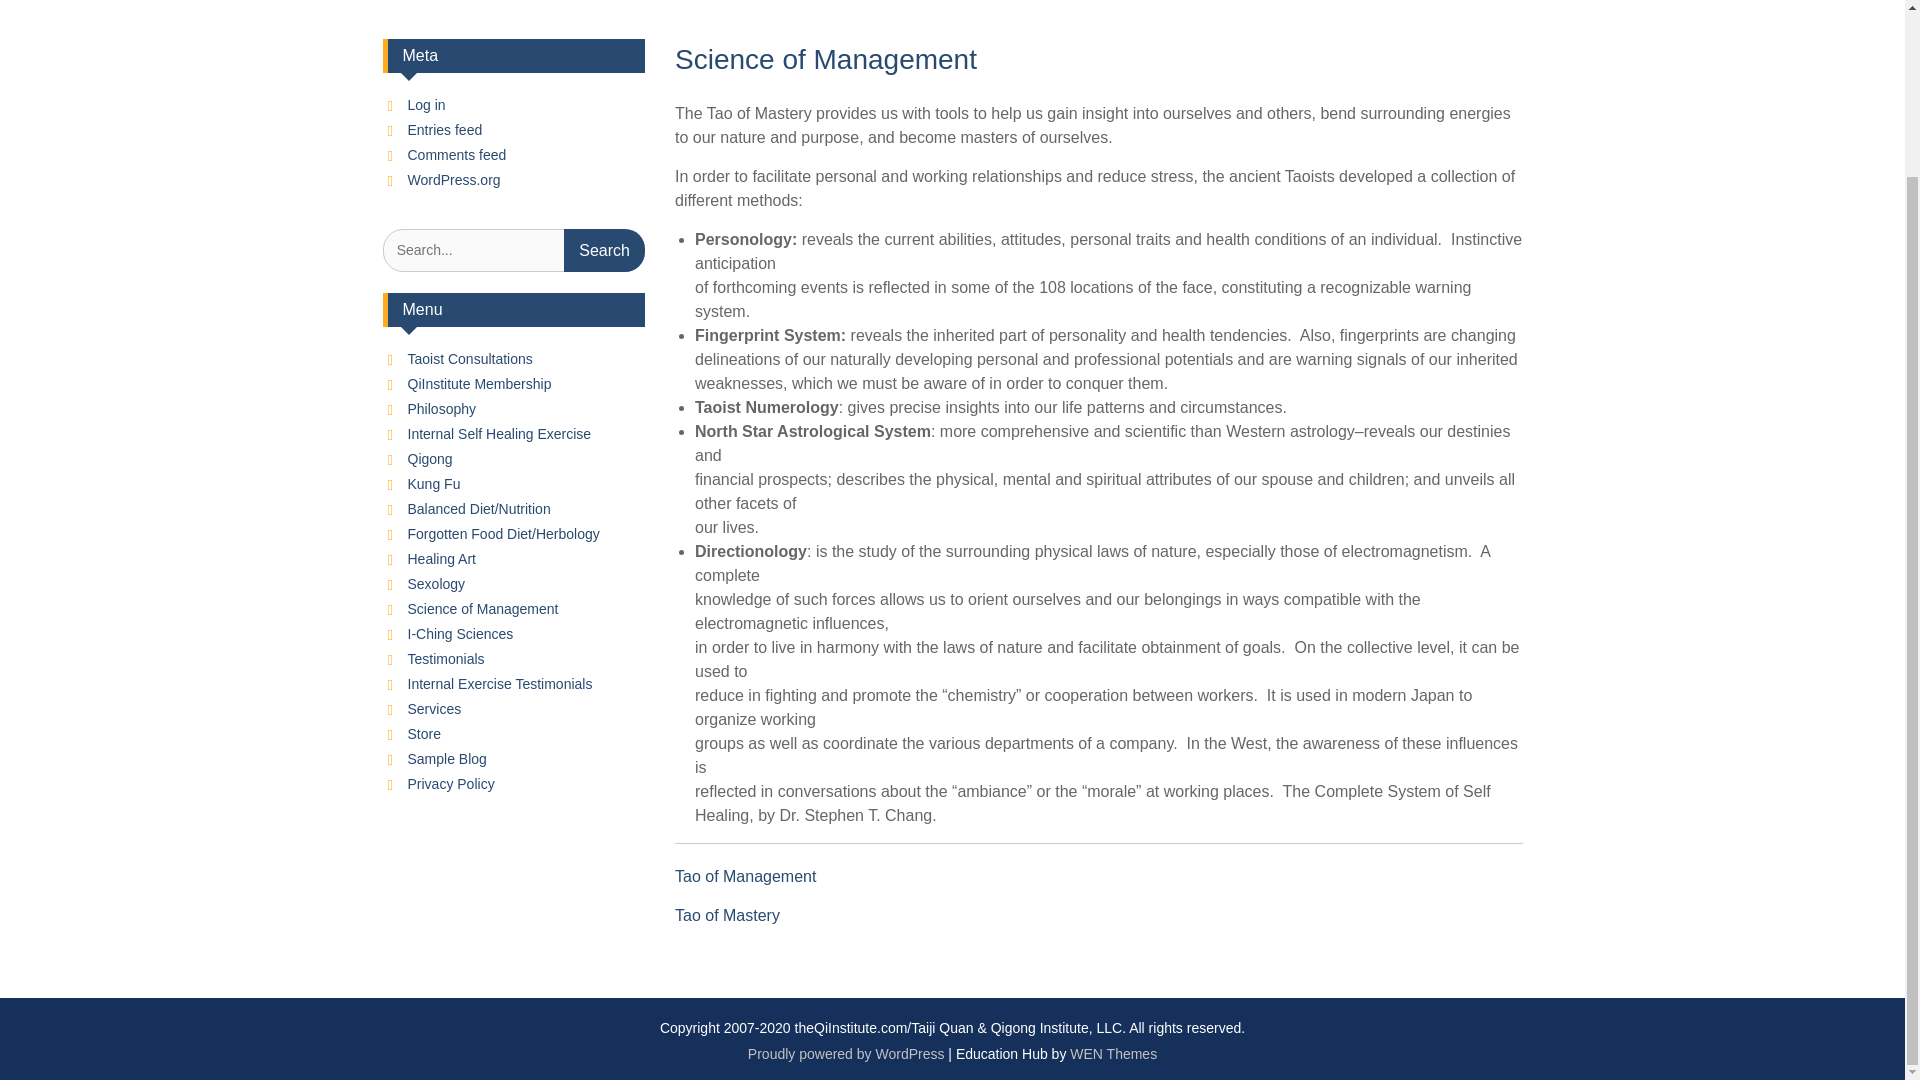 Image resolution: width=1920 pixels, height=1080 pixels. What do you see at coordinates (456, 154) in the screenshot?
I see `Comments feed` at bounding box center [456, 154].